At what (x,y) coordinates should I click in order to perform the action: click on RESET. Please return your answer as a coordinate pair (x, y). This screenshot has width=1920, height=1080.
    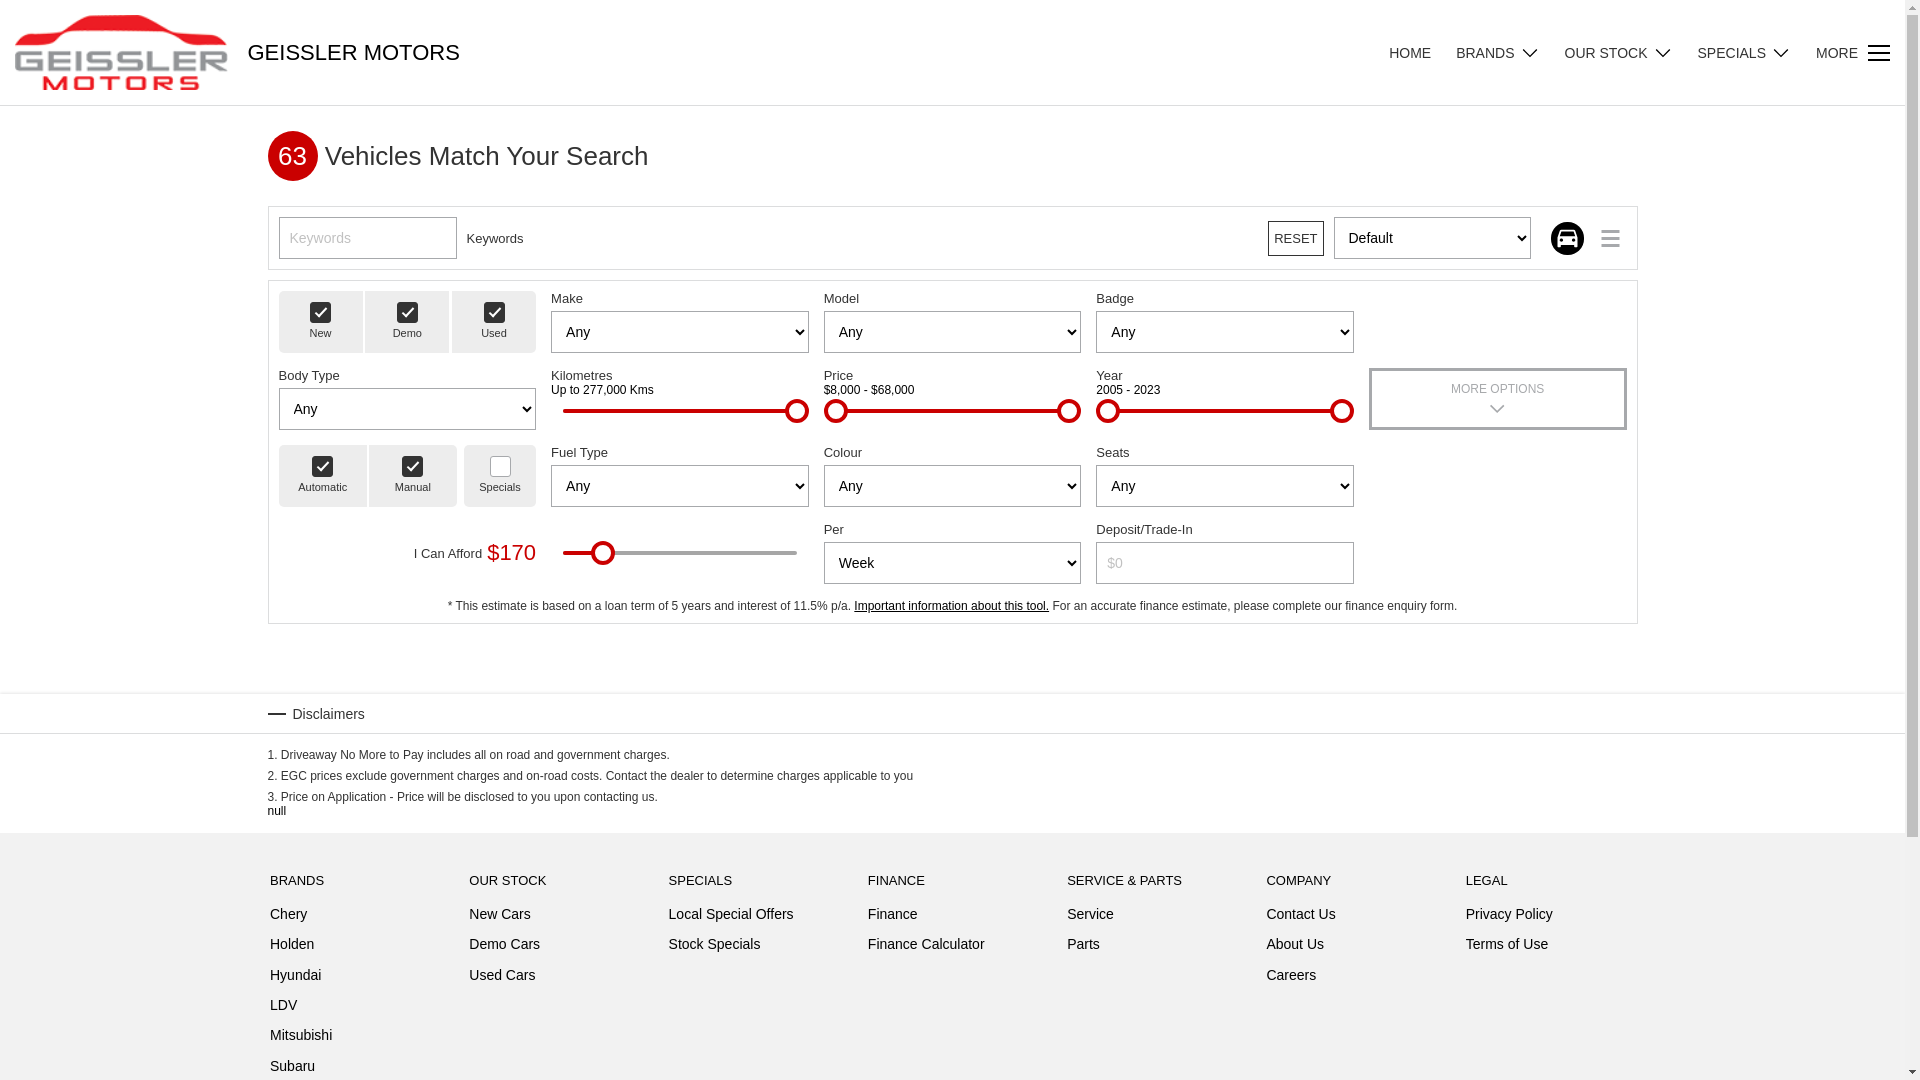
    Looking at the image, I should click on (1296, 238).